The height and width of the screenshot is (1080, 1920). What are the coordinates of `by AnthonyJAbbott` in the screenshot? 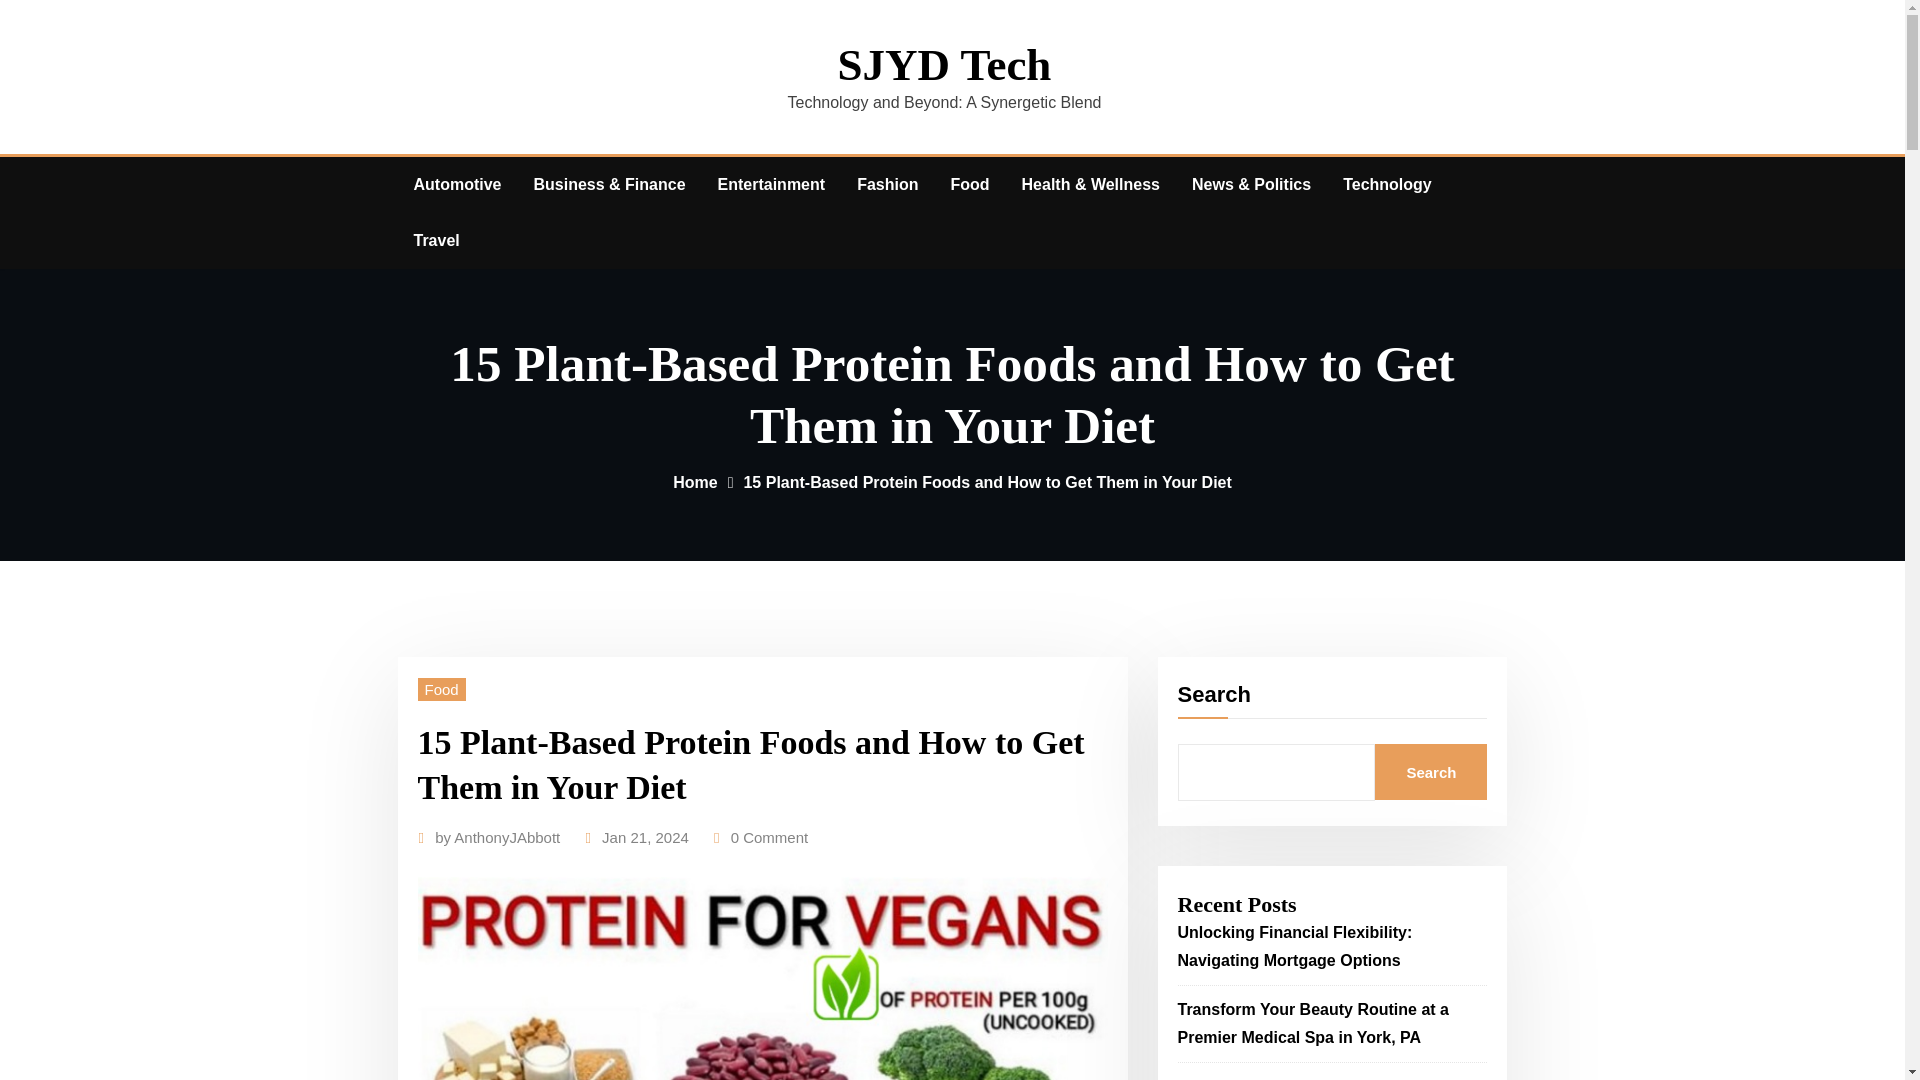 It's located at (498, 838).